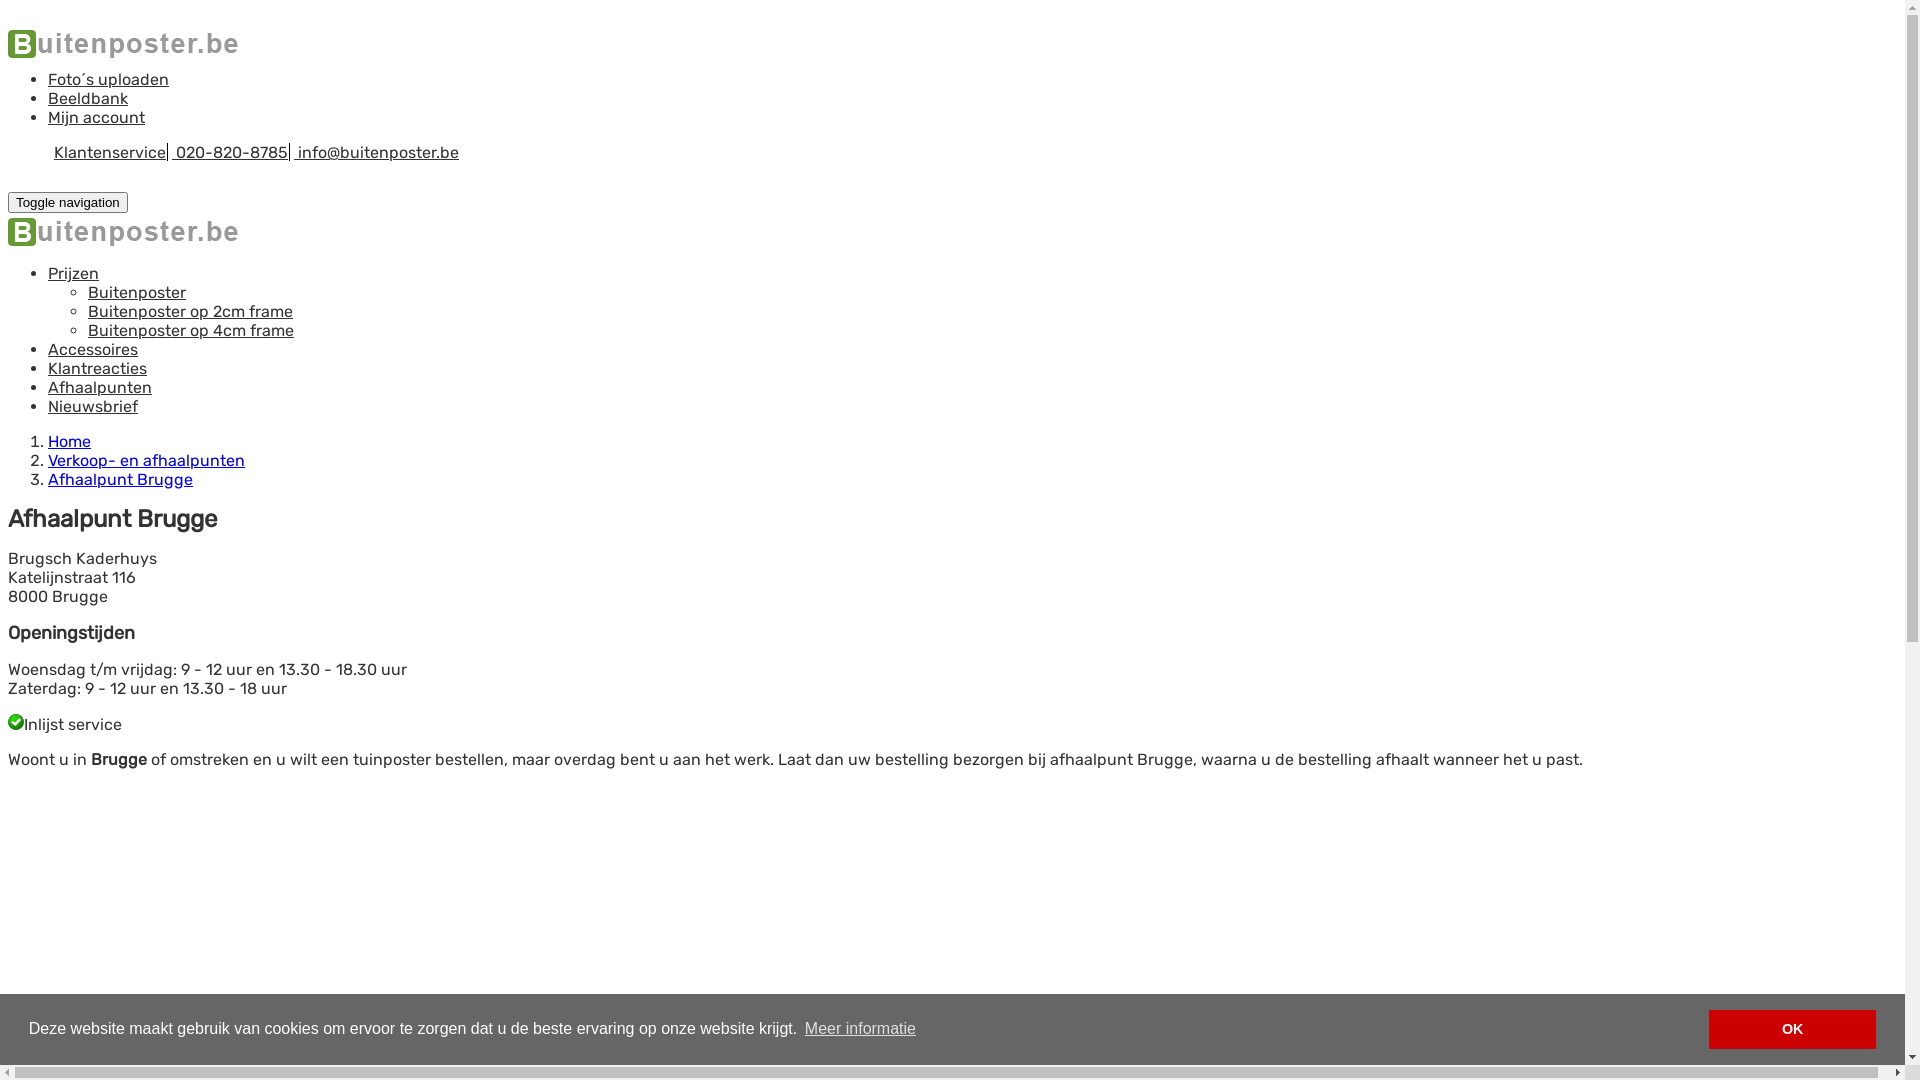  Describe the element at coordinates (1792, 1030) in the screenshot. I see `OK` at that location.